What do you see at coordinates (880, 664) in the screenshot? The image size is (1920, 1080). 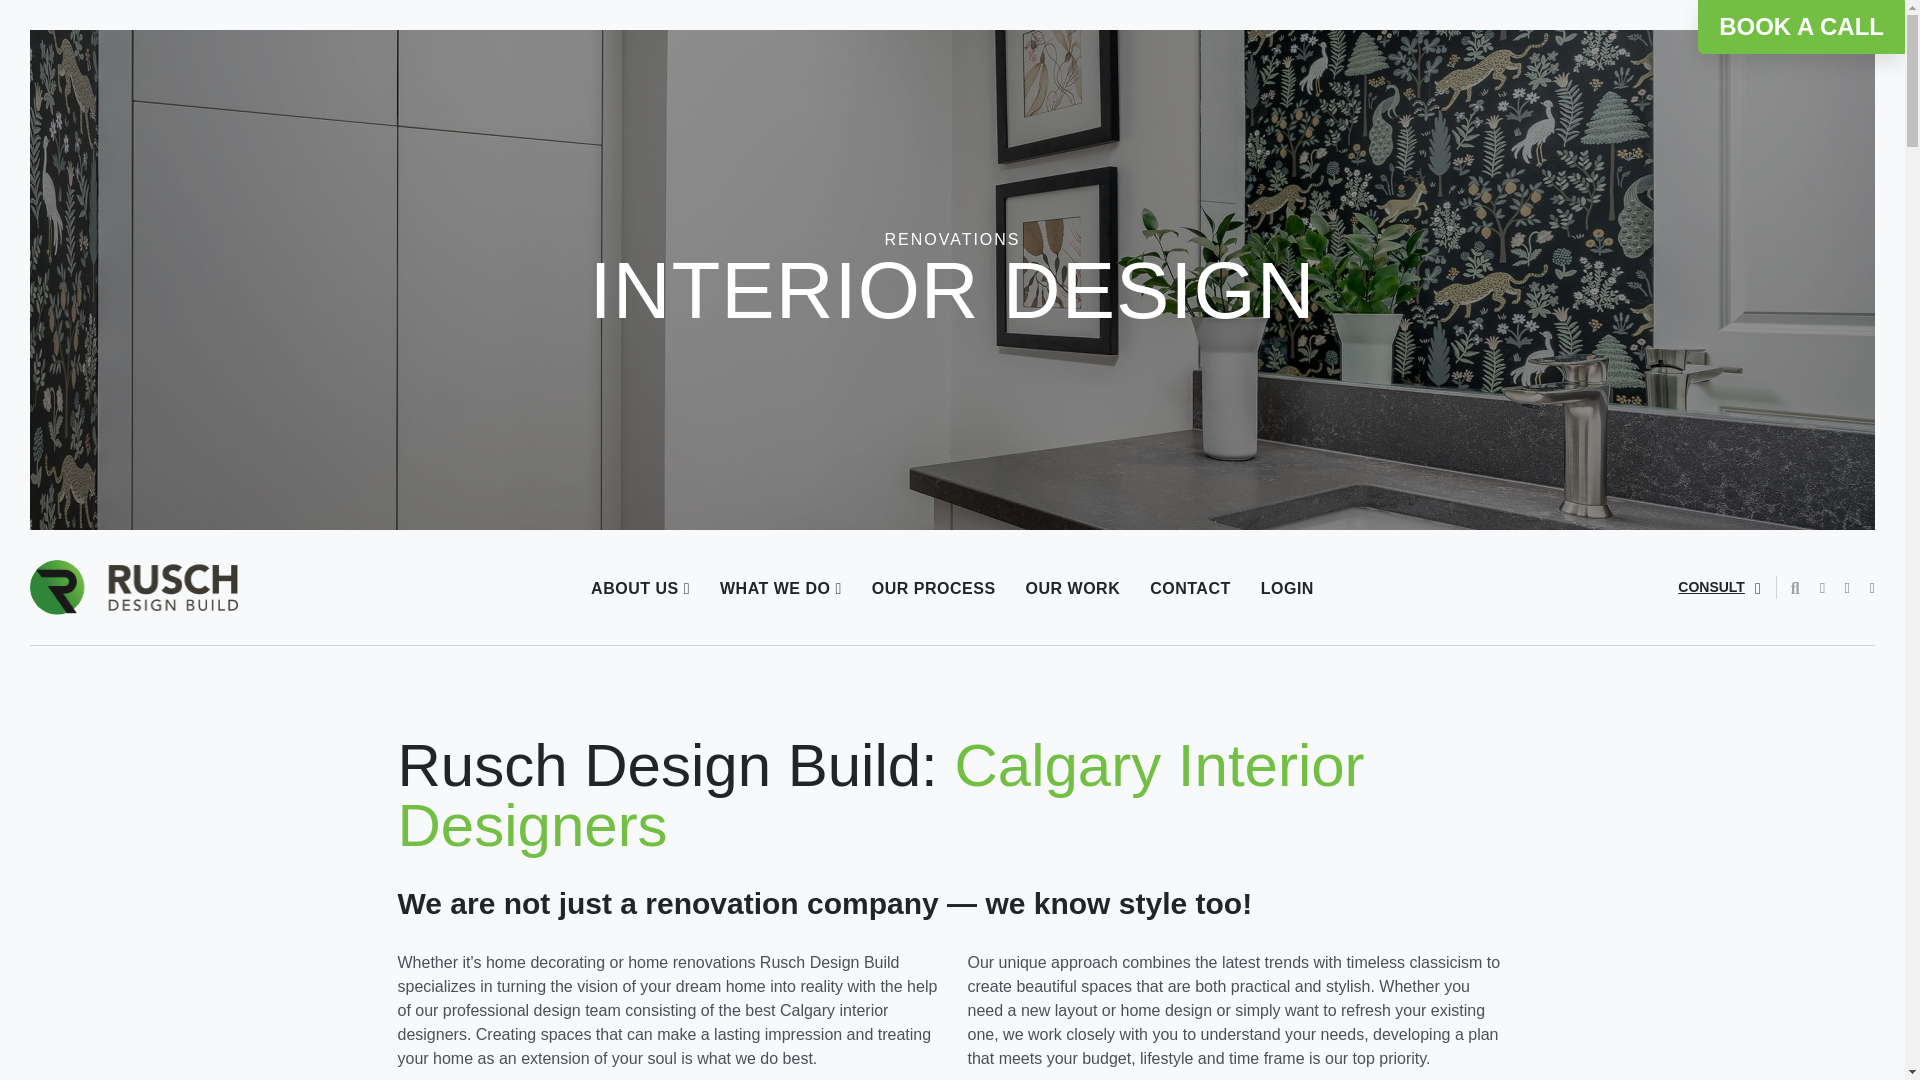 I see `Full Home Renovations` at bounding box center [880, 664].